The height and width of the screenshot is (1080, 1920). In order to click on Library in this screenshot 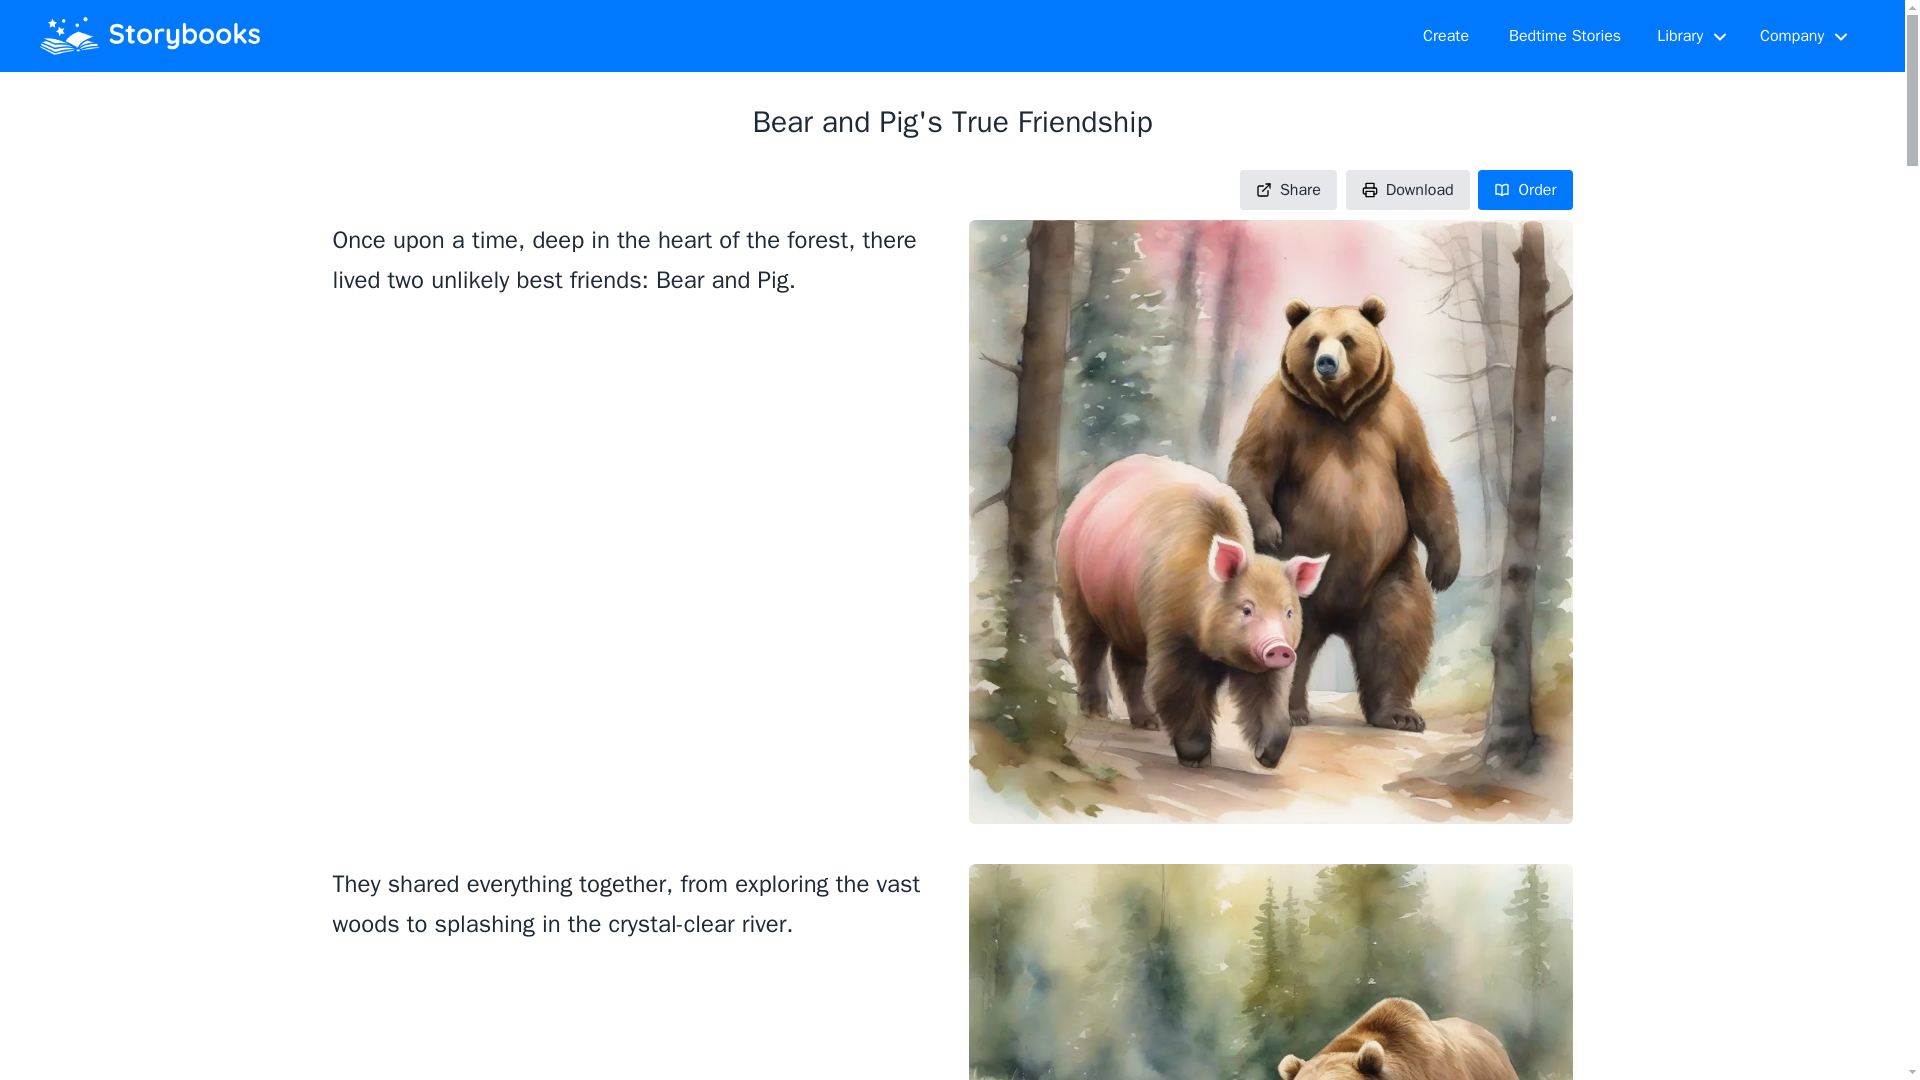, I will do `click(1692, 36)`.